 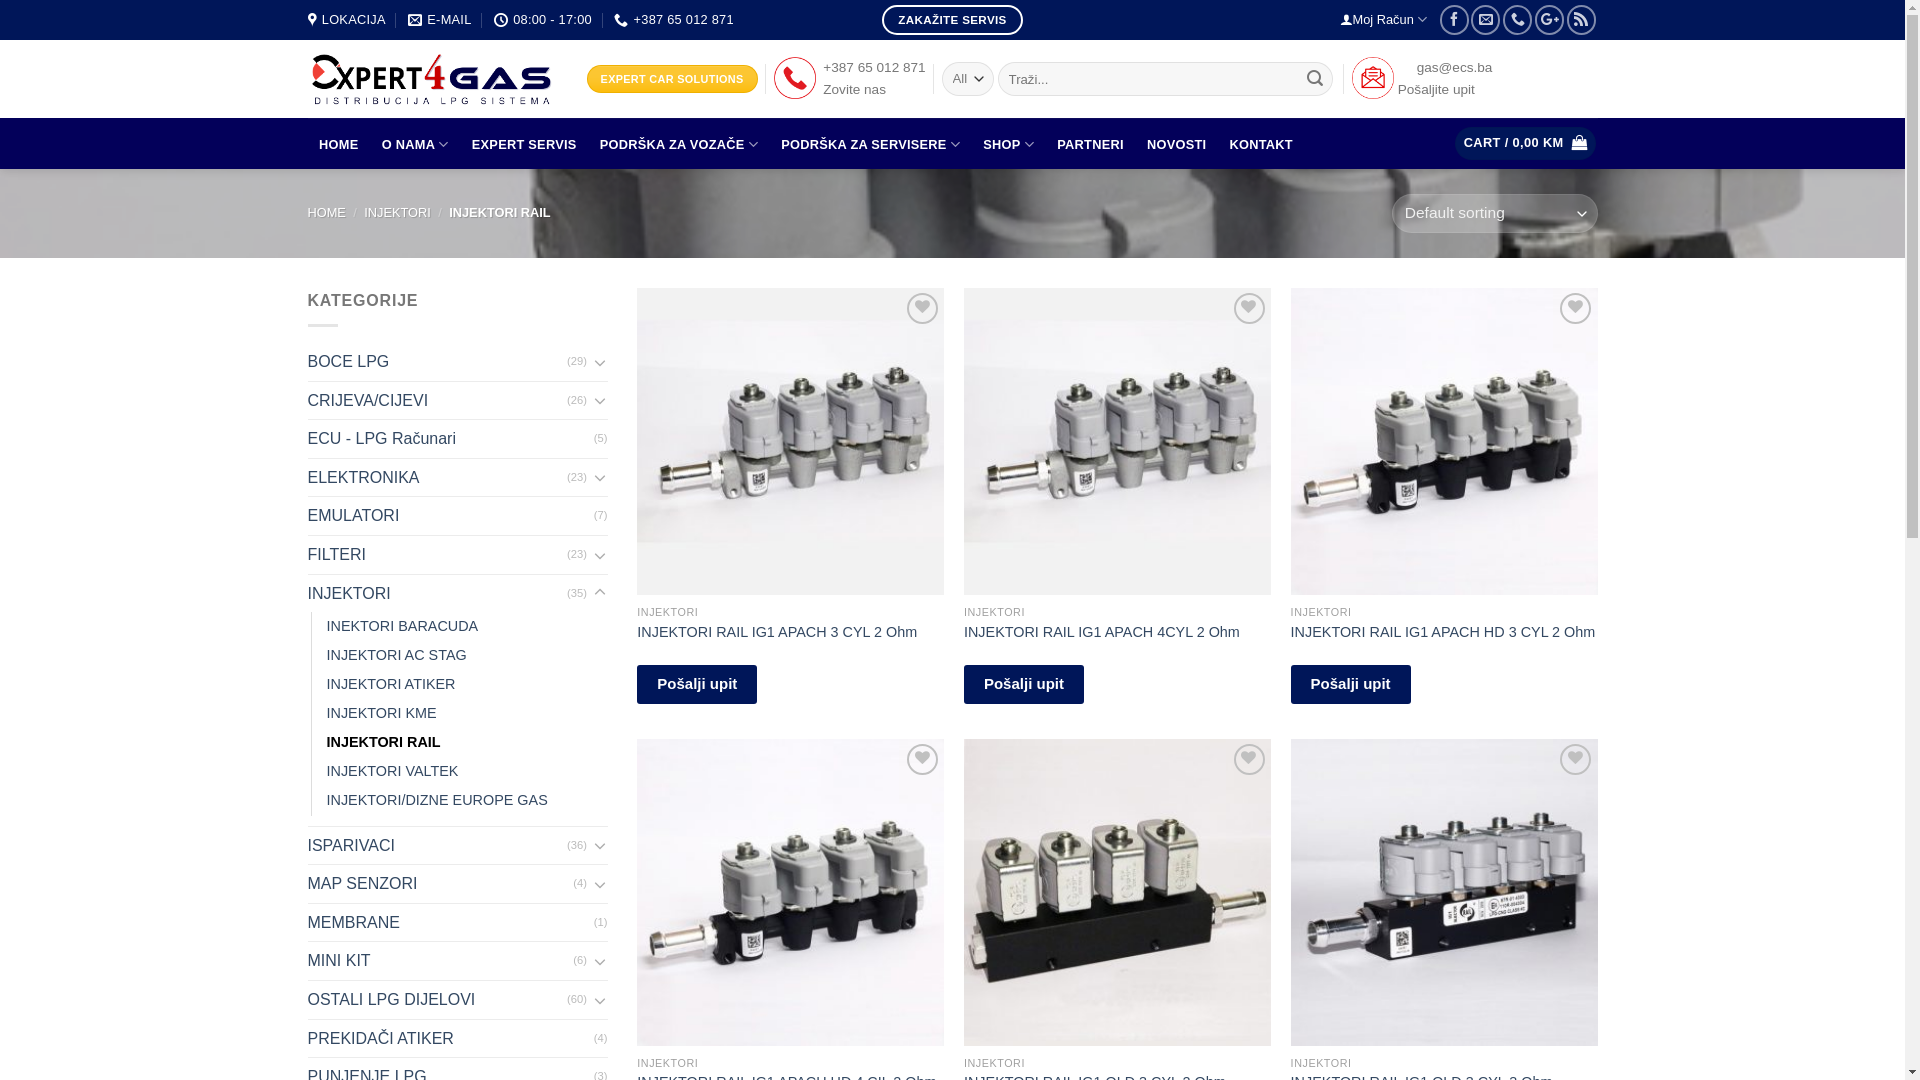 I want to click on BOCE LPG, so click(x=438, y=362).